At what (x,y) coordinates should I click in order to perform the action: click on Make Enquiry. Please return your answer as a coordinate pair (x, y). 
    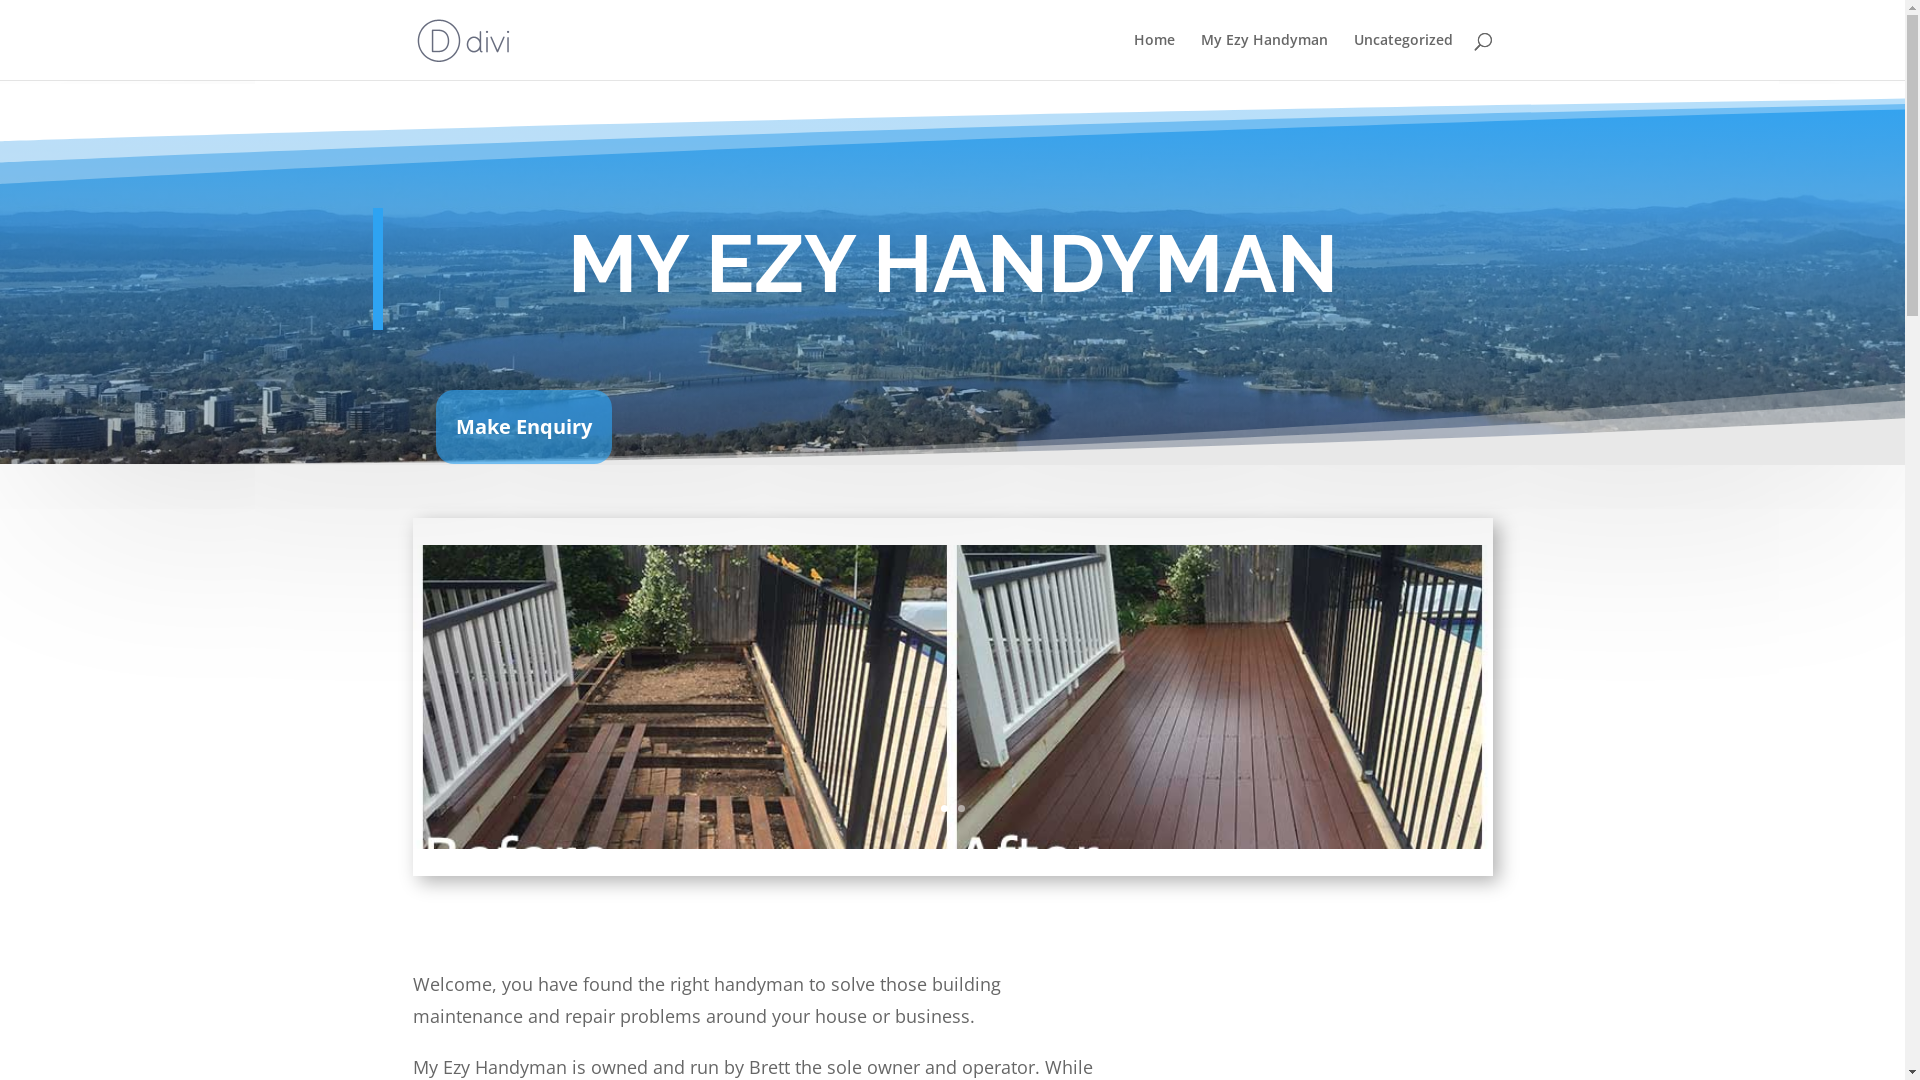
    Looking at the image, I should click on (524, 427).